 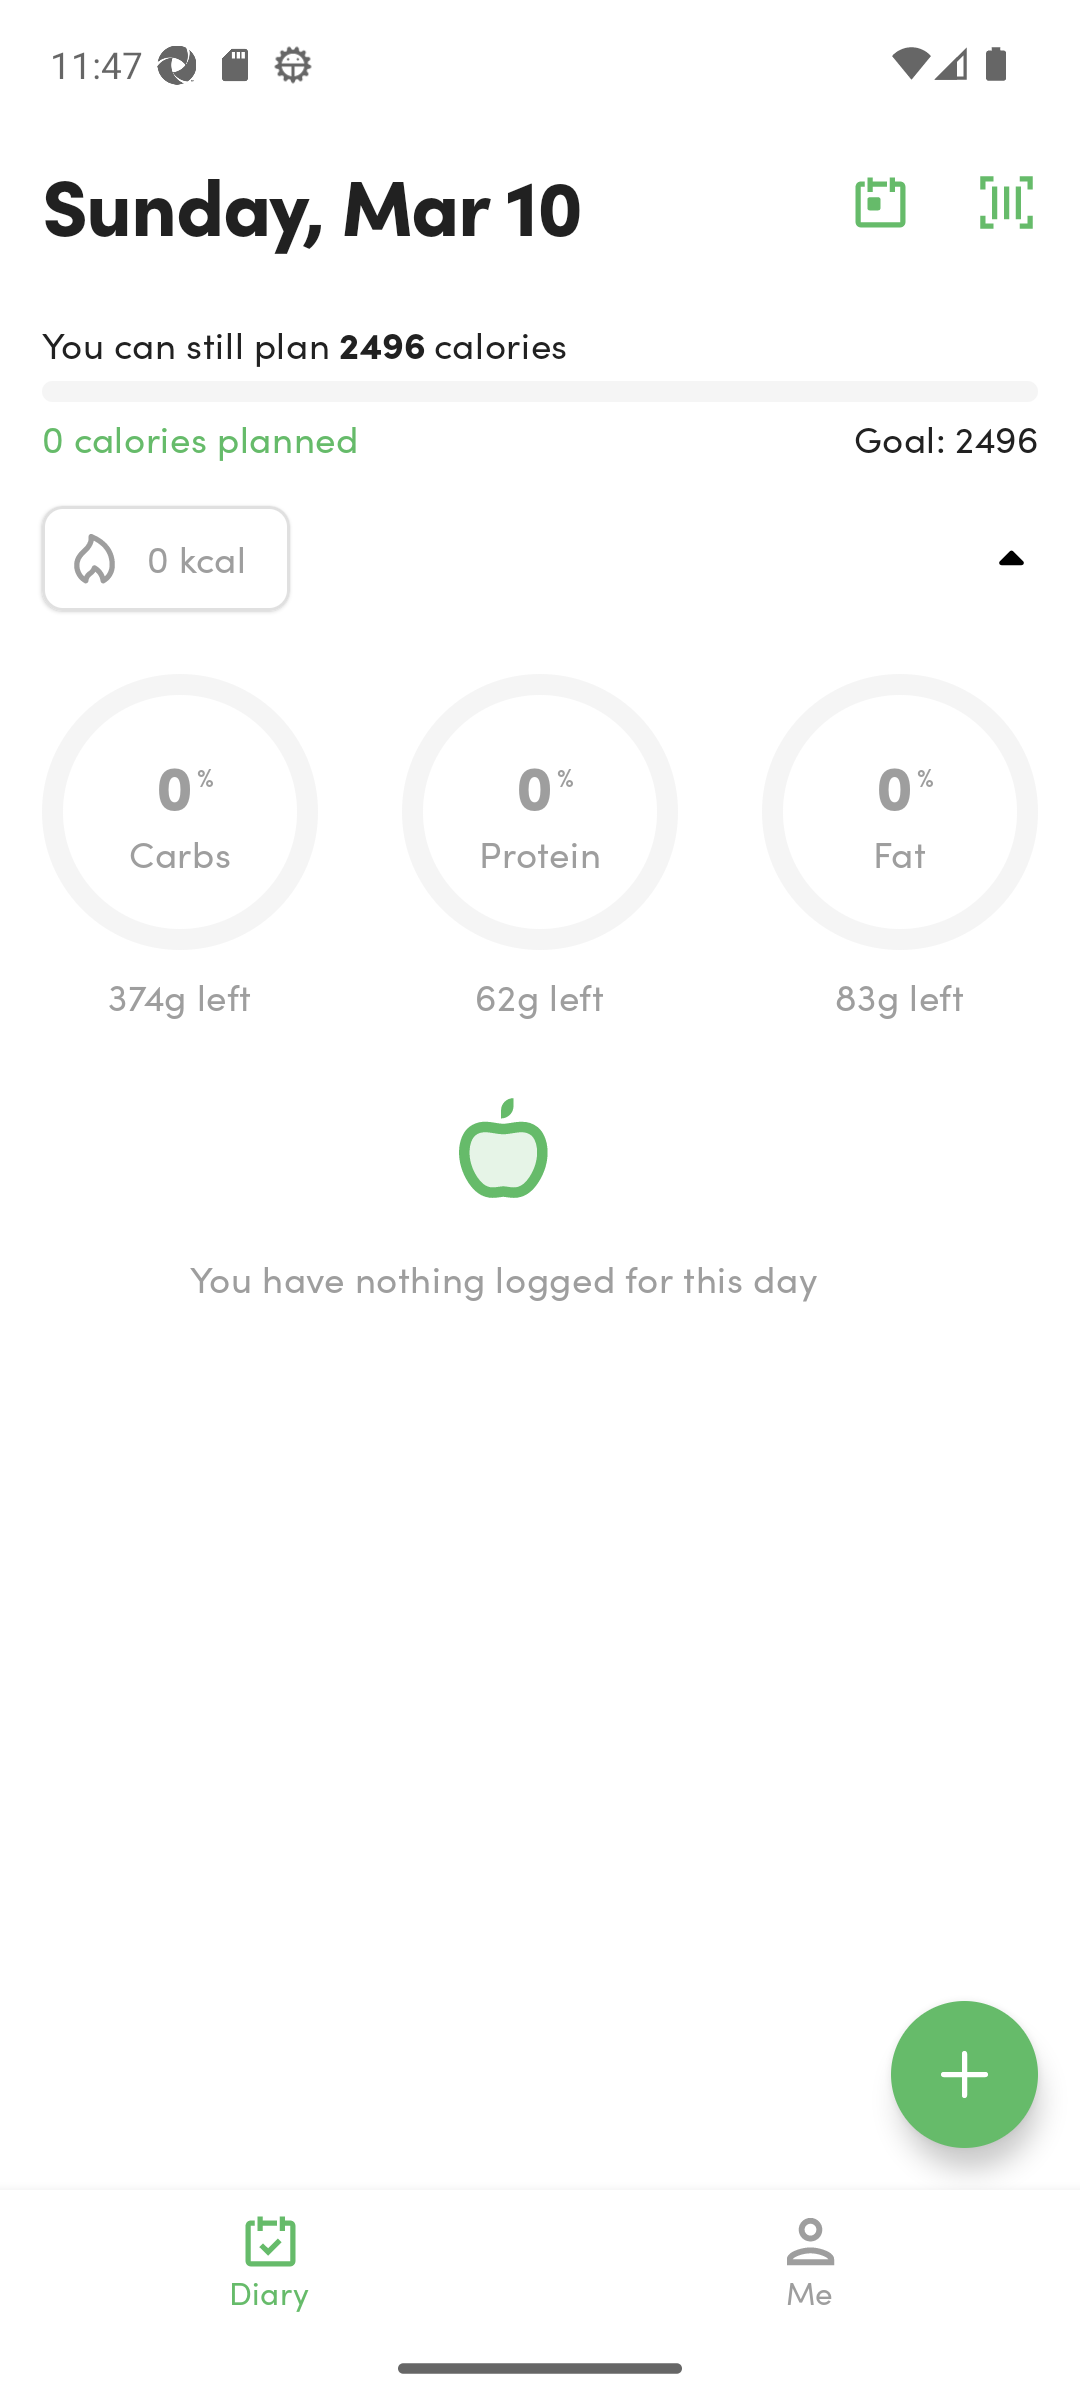 What do you see at coordinates (810, 2262) in the screenshot?
I see `Me navigation_icon` at bounding box center [810, 2262].